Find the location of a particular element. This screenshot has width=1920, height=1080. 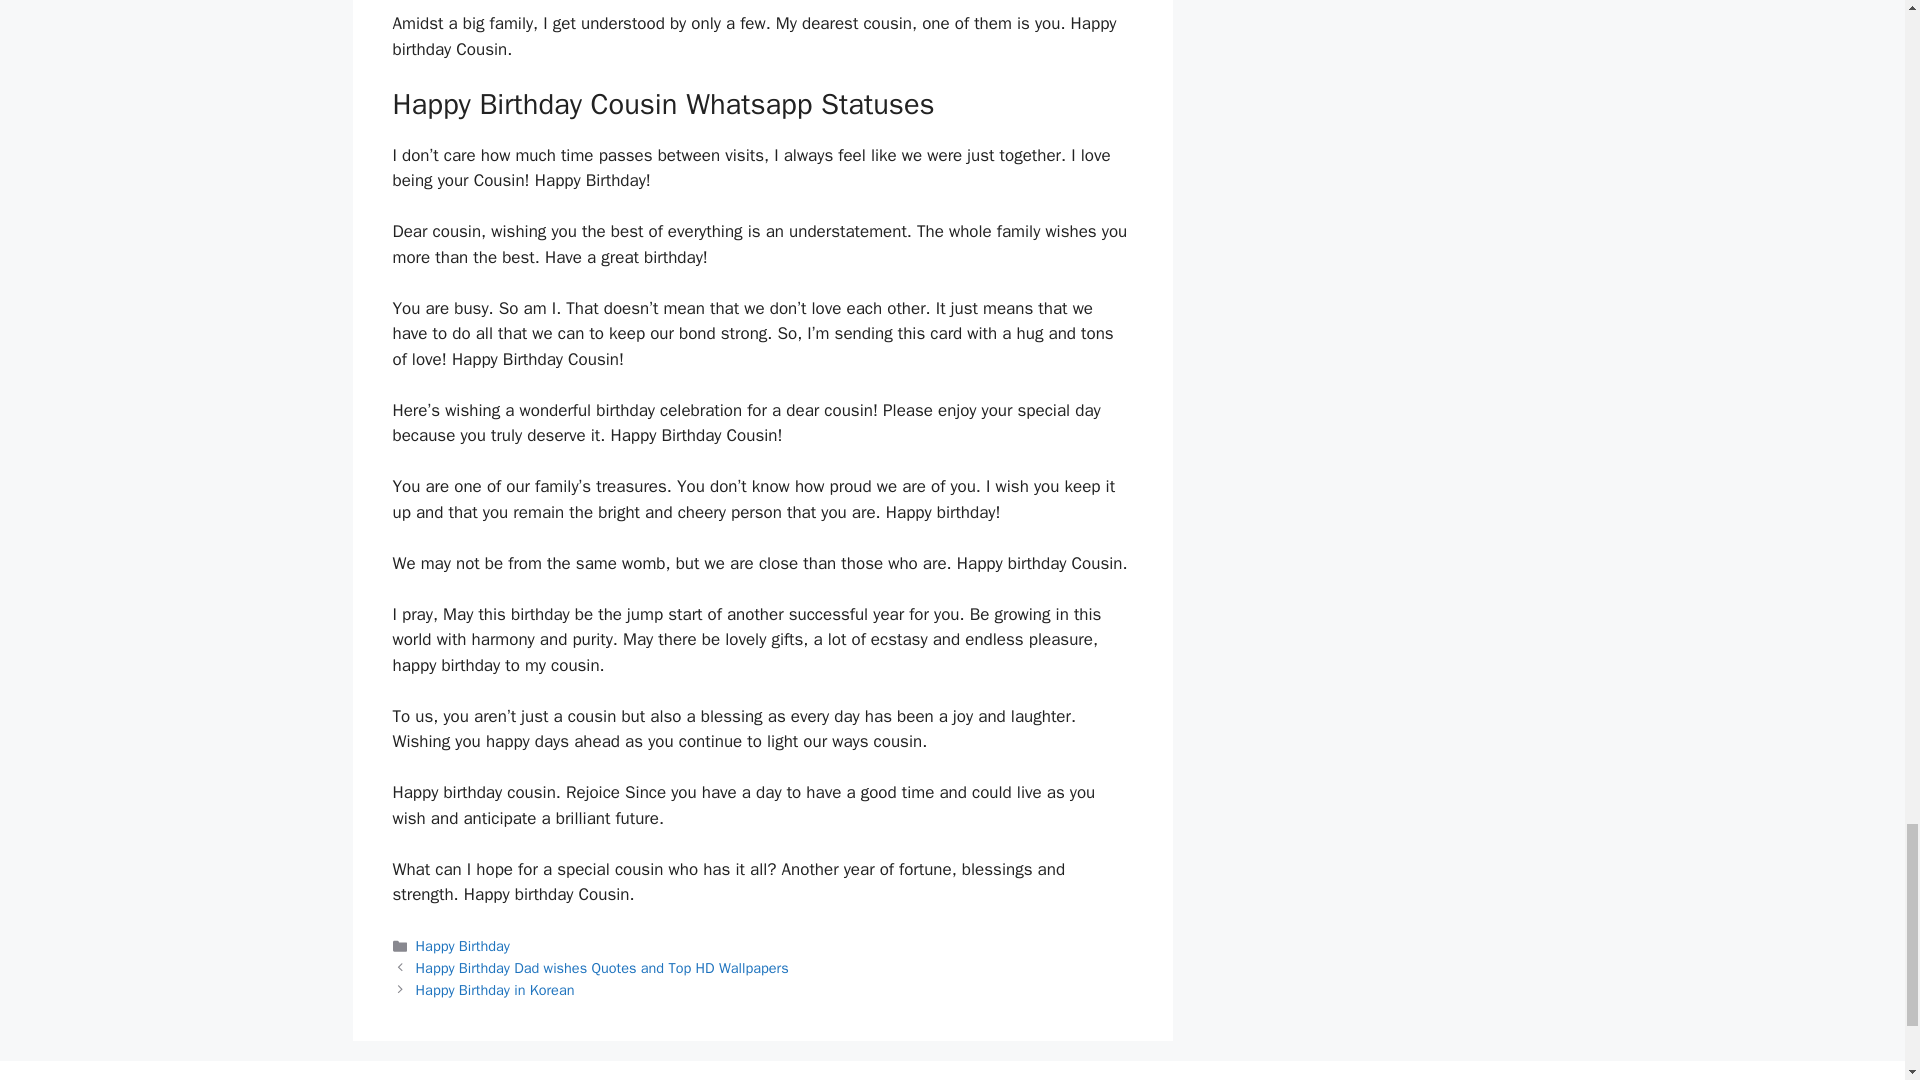

Happy Birthday in Korean is located at coordinates (495, 990).